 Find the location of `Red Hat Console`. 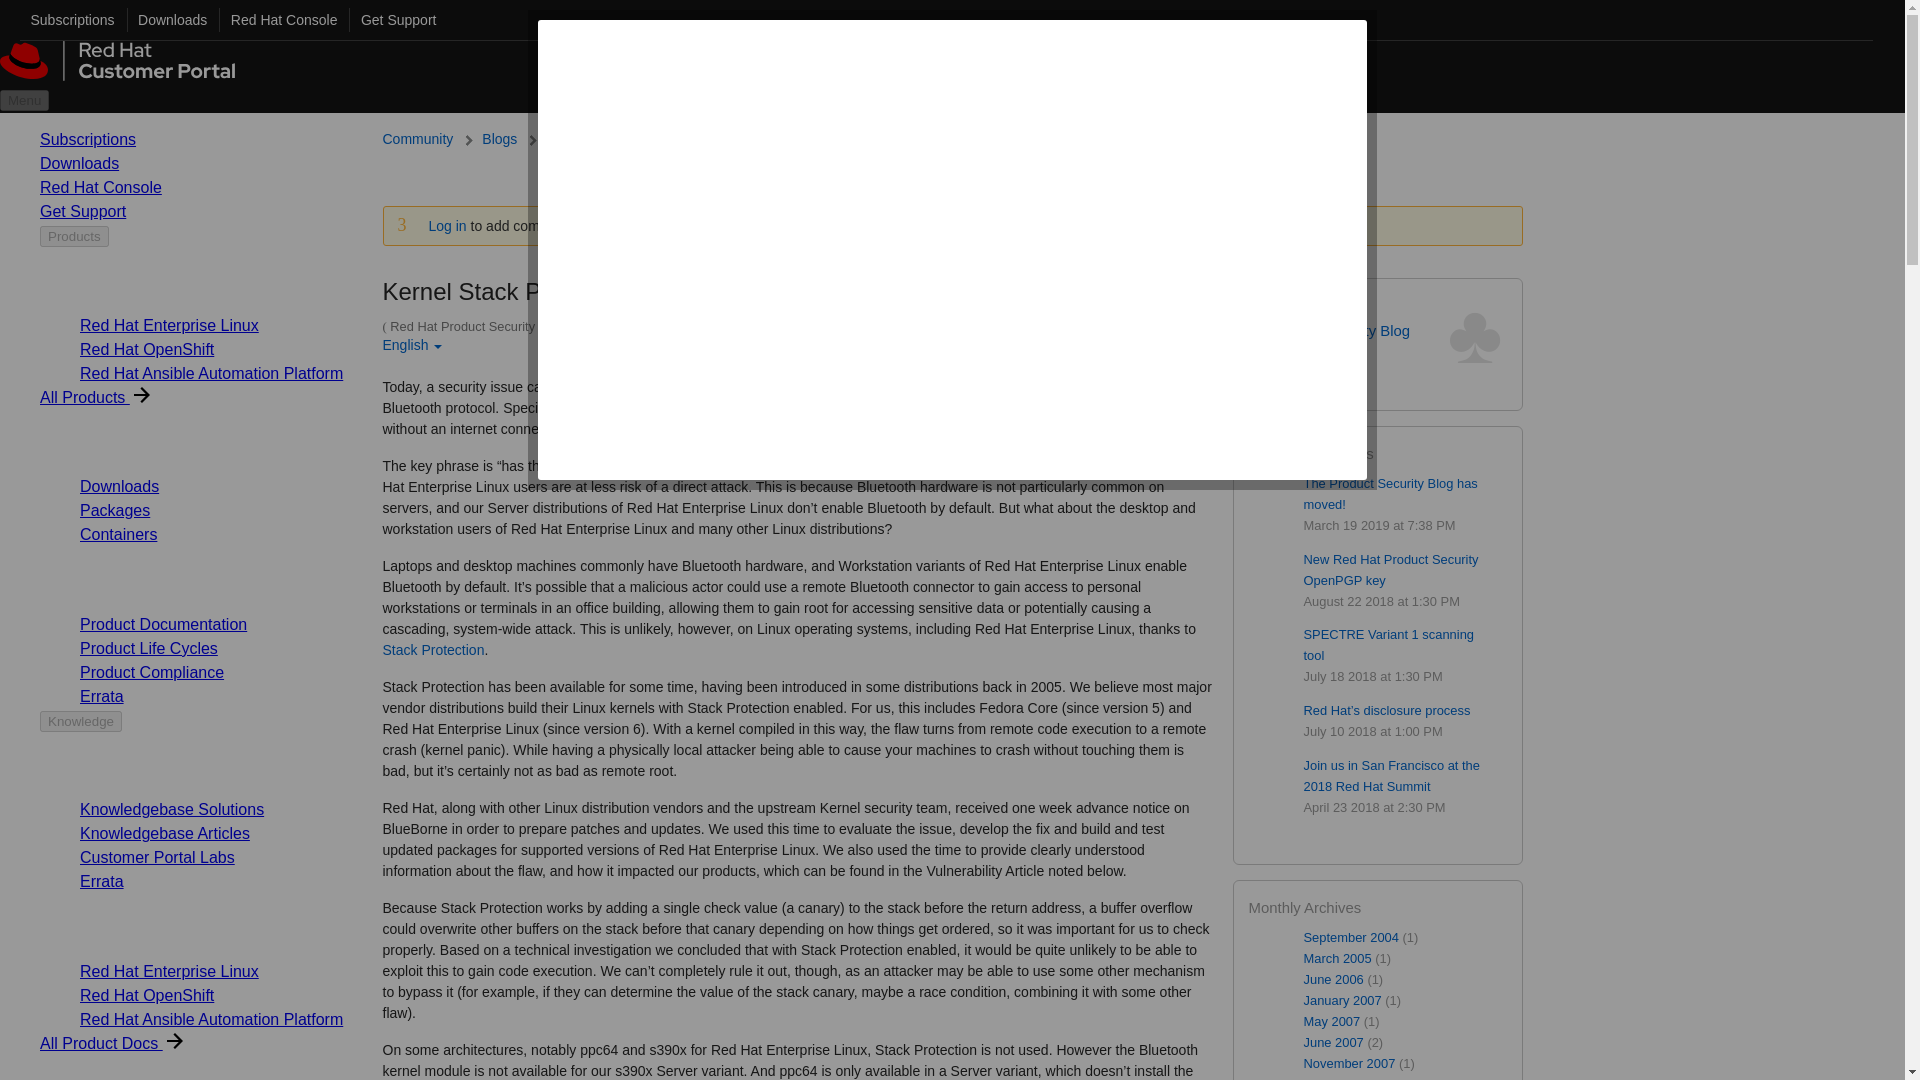

Red Hat Console is located at coordinates (278, 20).